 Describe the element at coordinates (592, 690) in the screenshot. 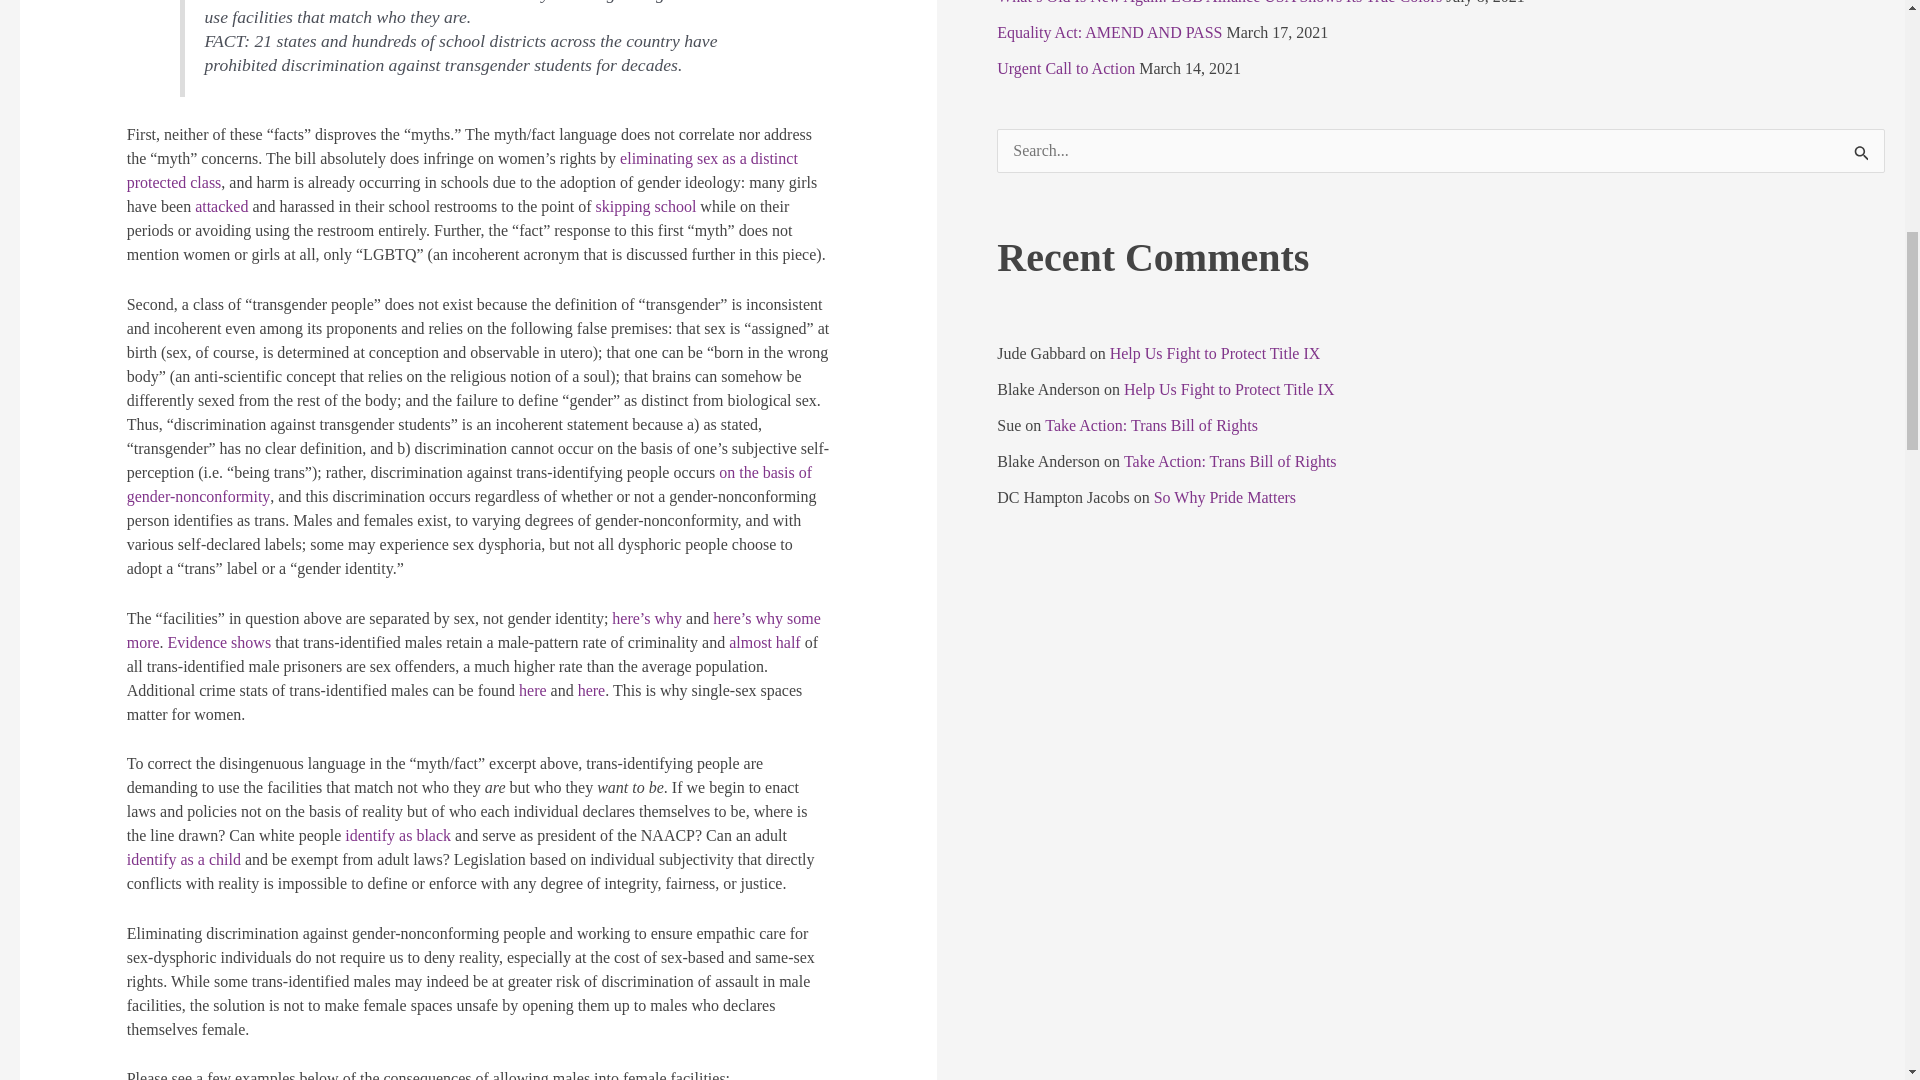

I see `here` at that location.